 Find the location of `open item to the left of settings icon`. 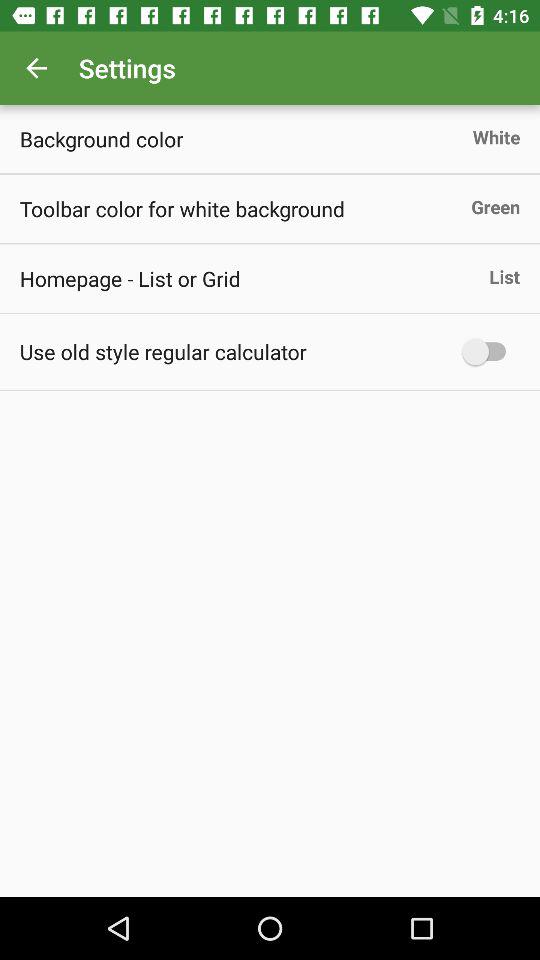

open item to the left of settings icon is located at coordinates (36, 68).